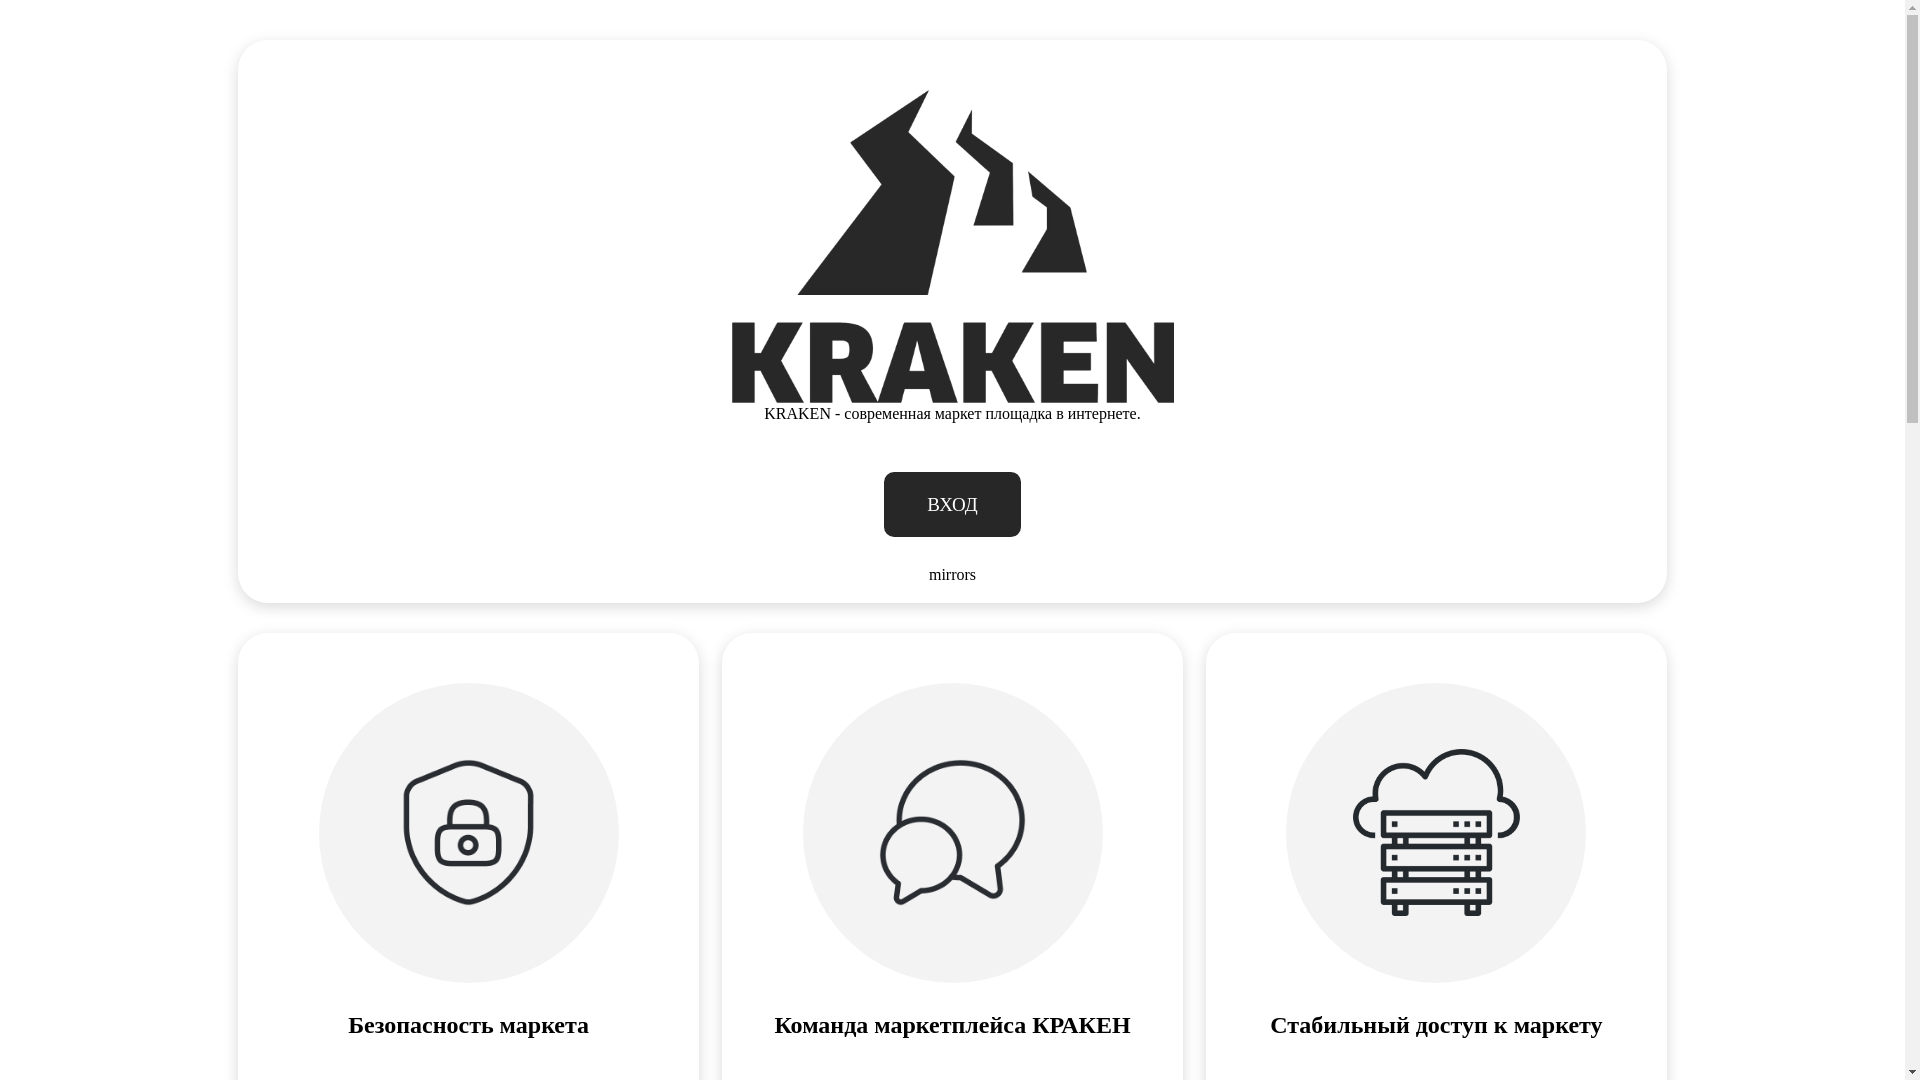 The image size is (1920, 1080). I want to click on mirrors, so click(952, 575).